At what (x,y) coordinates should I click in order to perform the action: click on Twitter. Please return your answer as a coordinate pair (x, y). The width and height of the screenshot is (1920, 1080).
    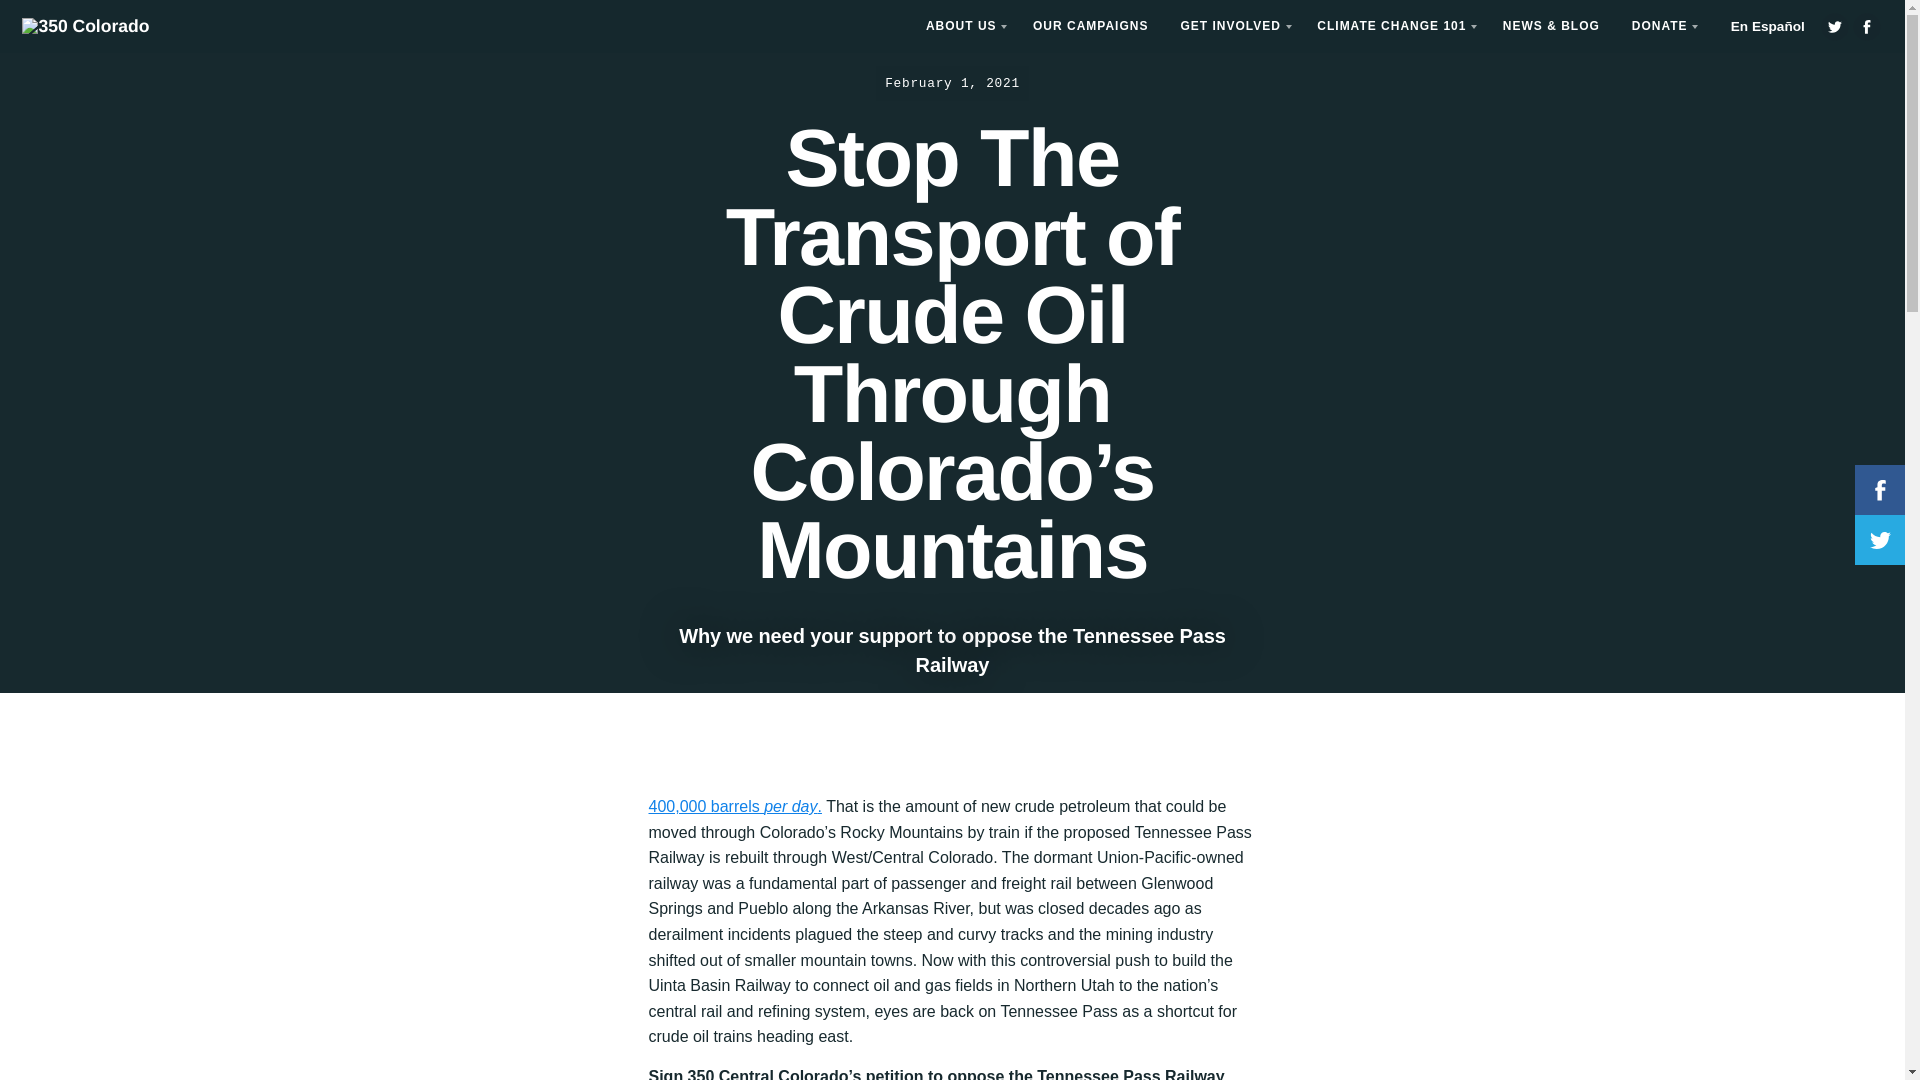
    Looking at the image, I should click on (1834, 26).